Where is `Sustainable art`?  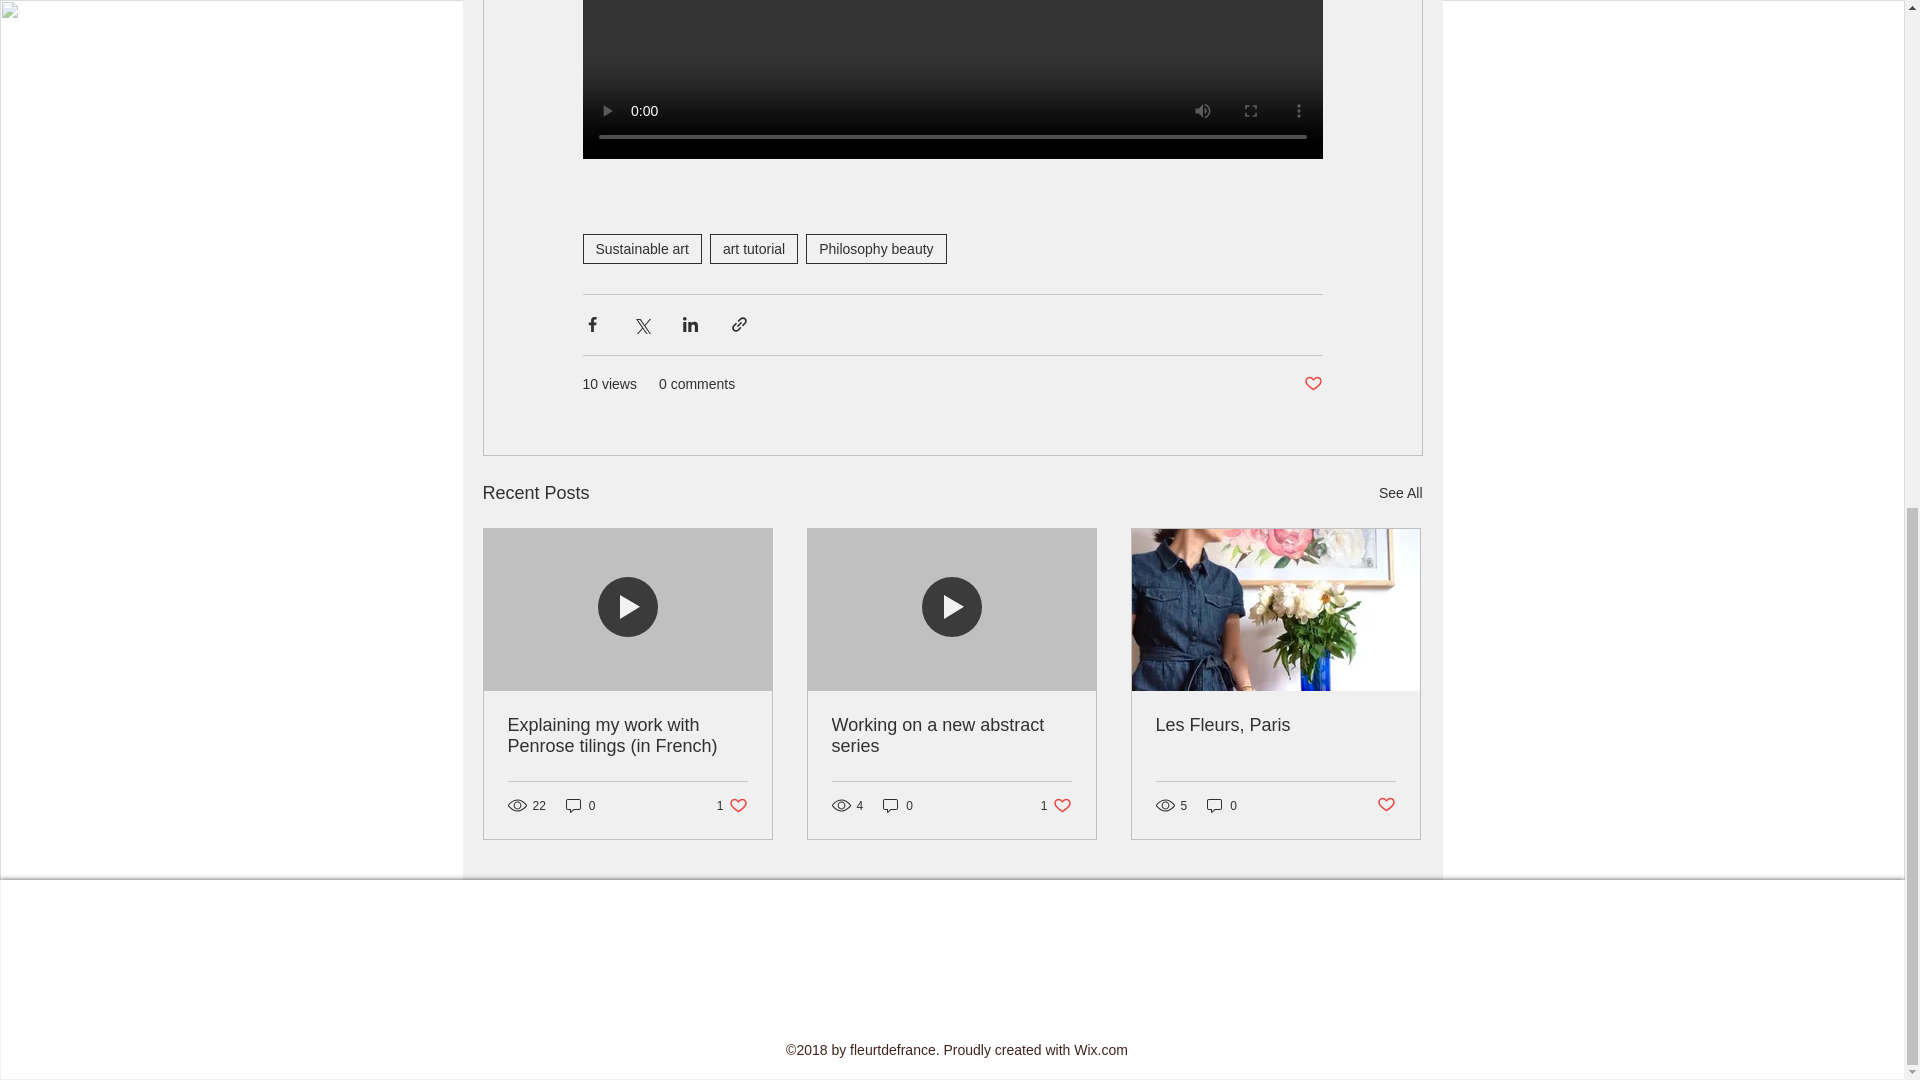
Sustainable art is located at coordinates (1386, 805).